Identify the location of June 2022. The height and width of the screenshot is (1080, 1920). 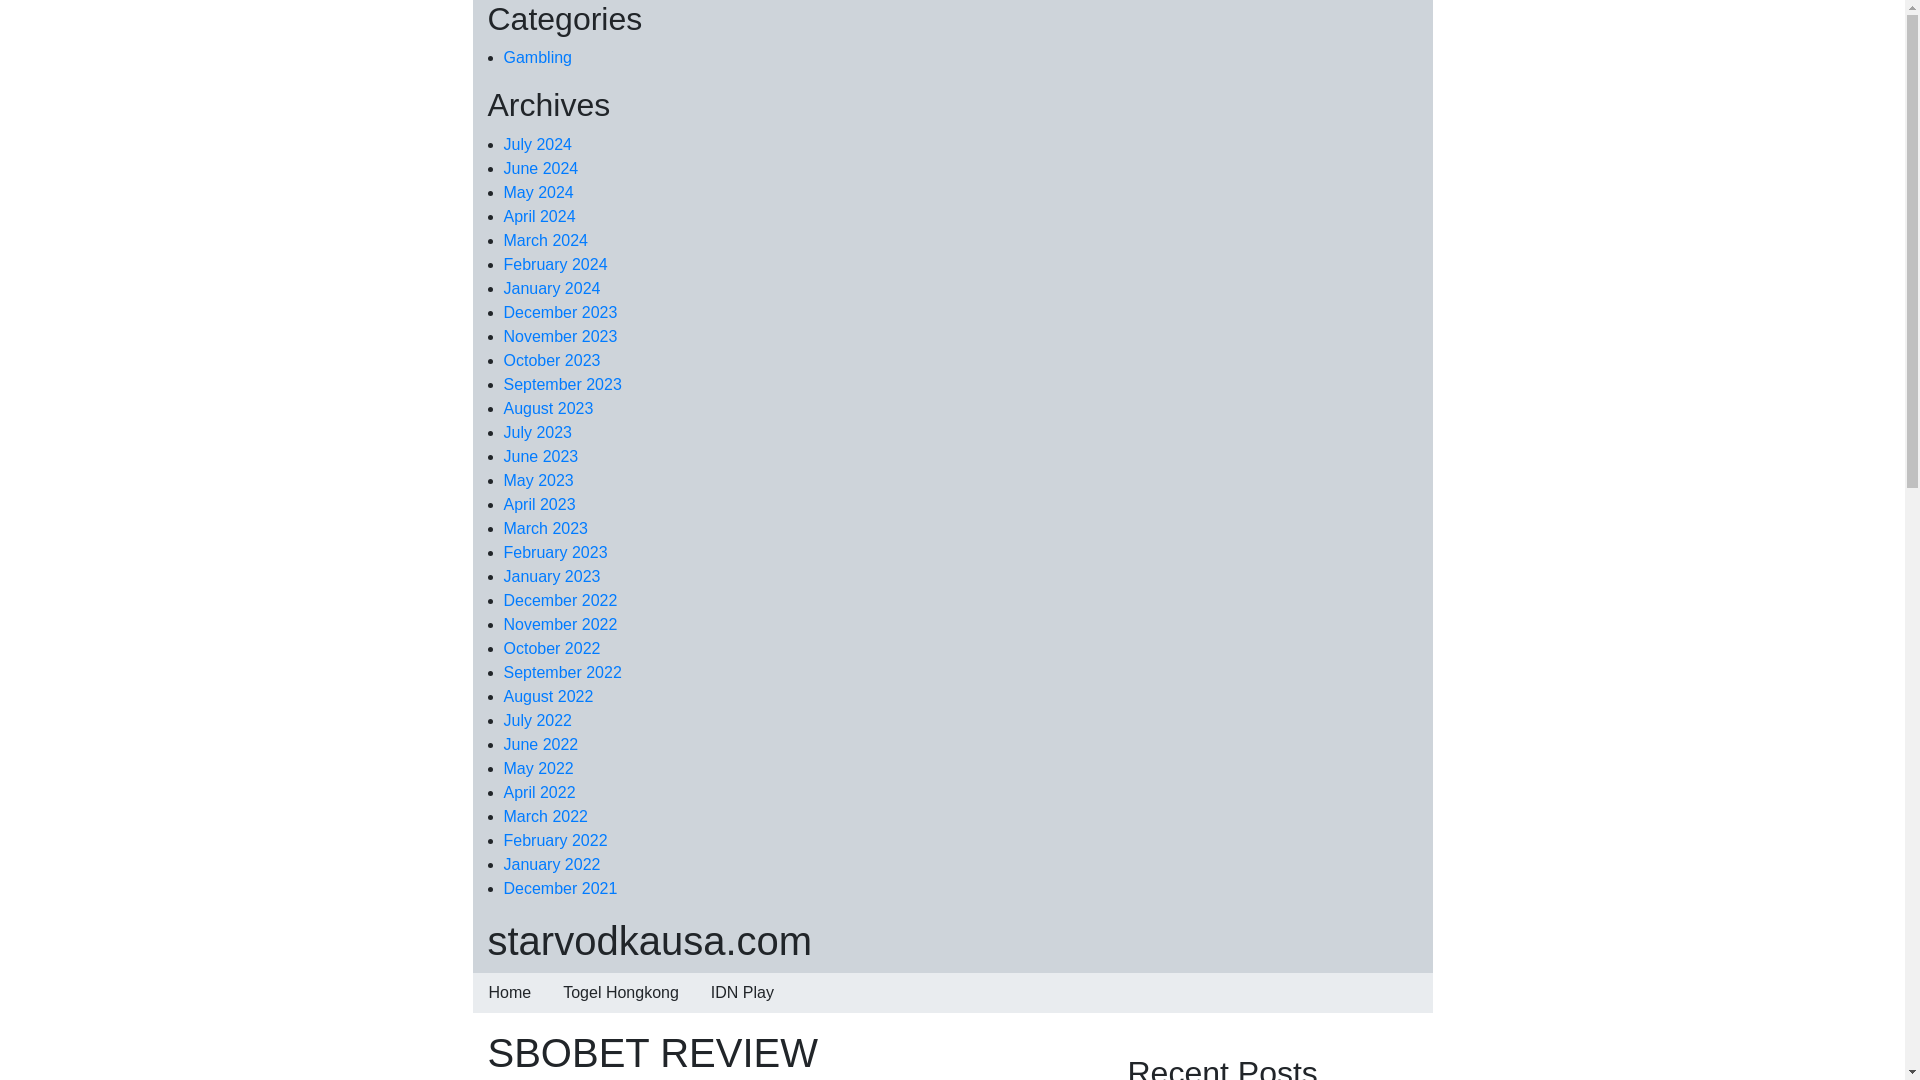
(541, 744).